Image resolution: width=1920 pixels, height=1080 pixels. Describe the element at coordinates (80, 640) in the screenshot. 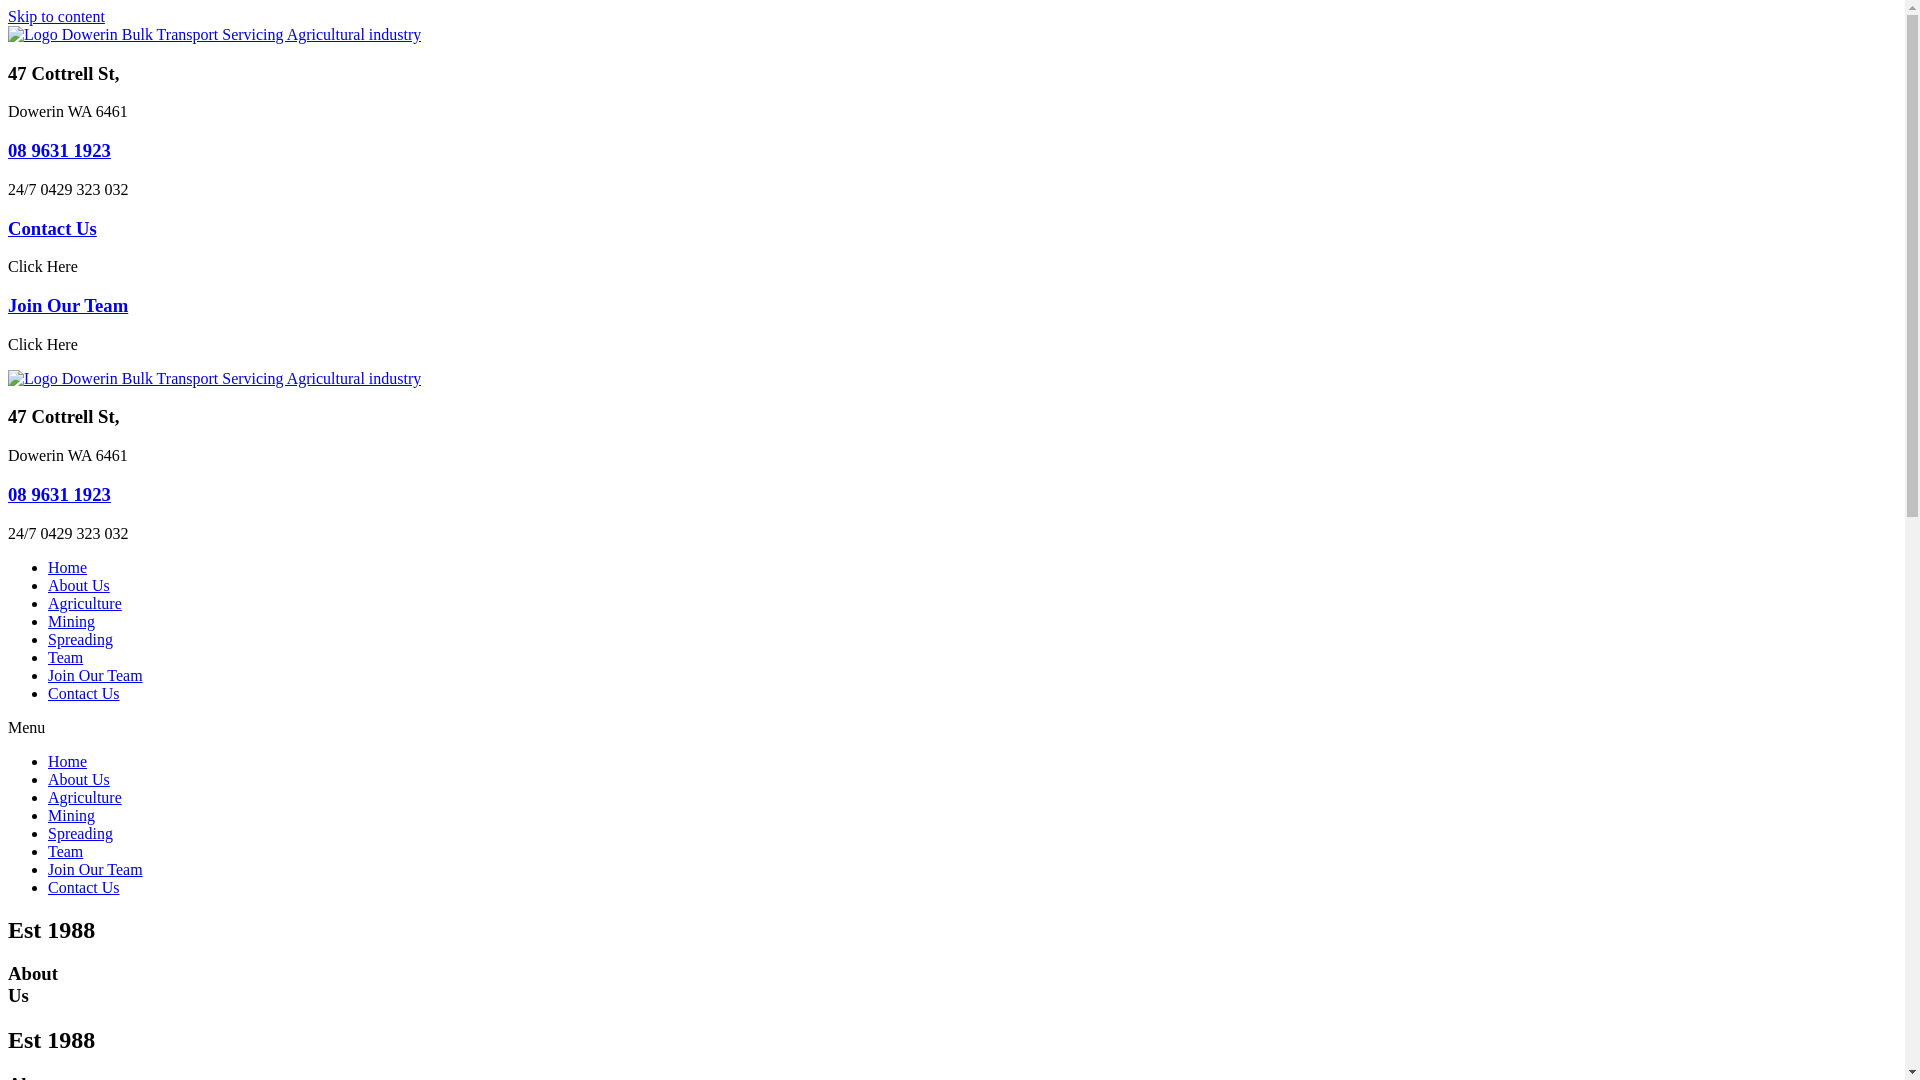

I see `Spreading` at that location.